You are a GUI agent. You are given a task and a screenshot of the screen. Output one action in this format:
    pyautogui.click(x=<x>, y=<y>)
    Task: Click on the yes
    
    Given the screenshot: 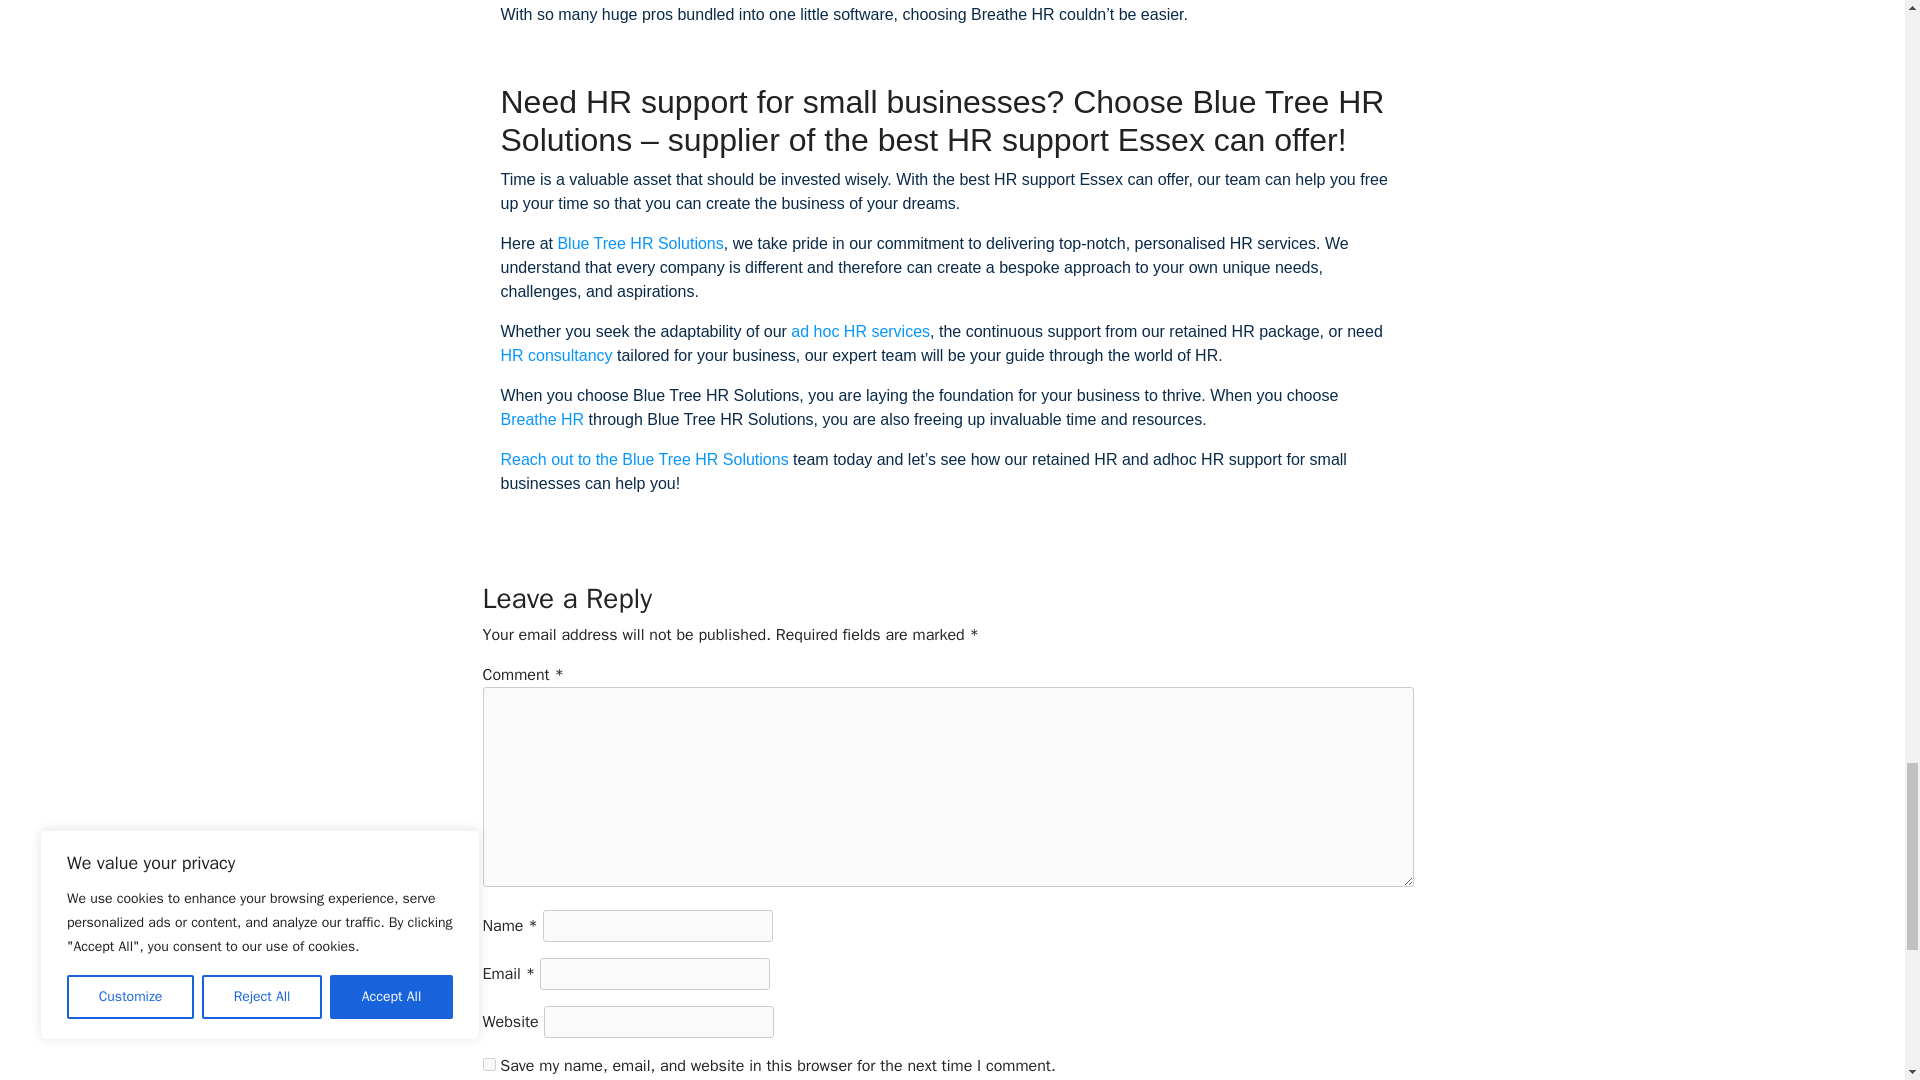 What is the action you would take?
    pyautogui.click(x=488, y=1064)
    